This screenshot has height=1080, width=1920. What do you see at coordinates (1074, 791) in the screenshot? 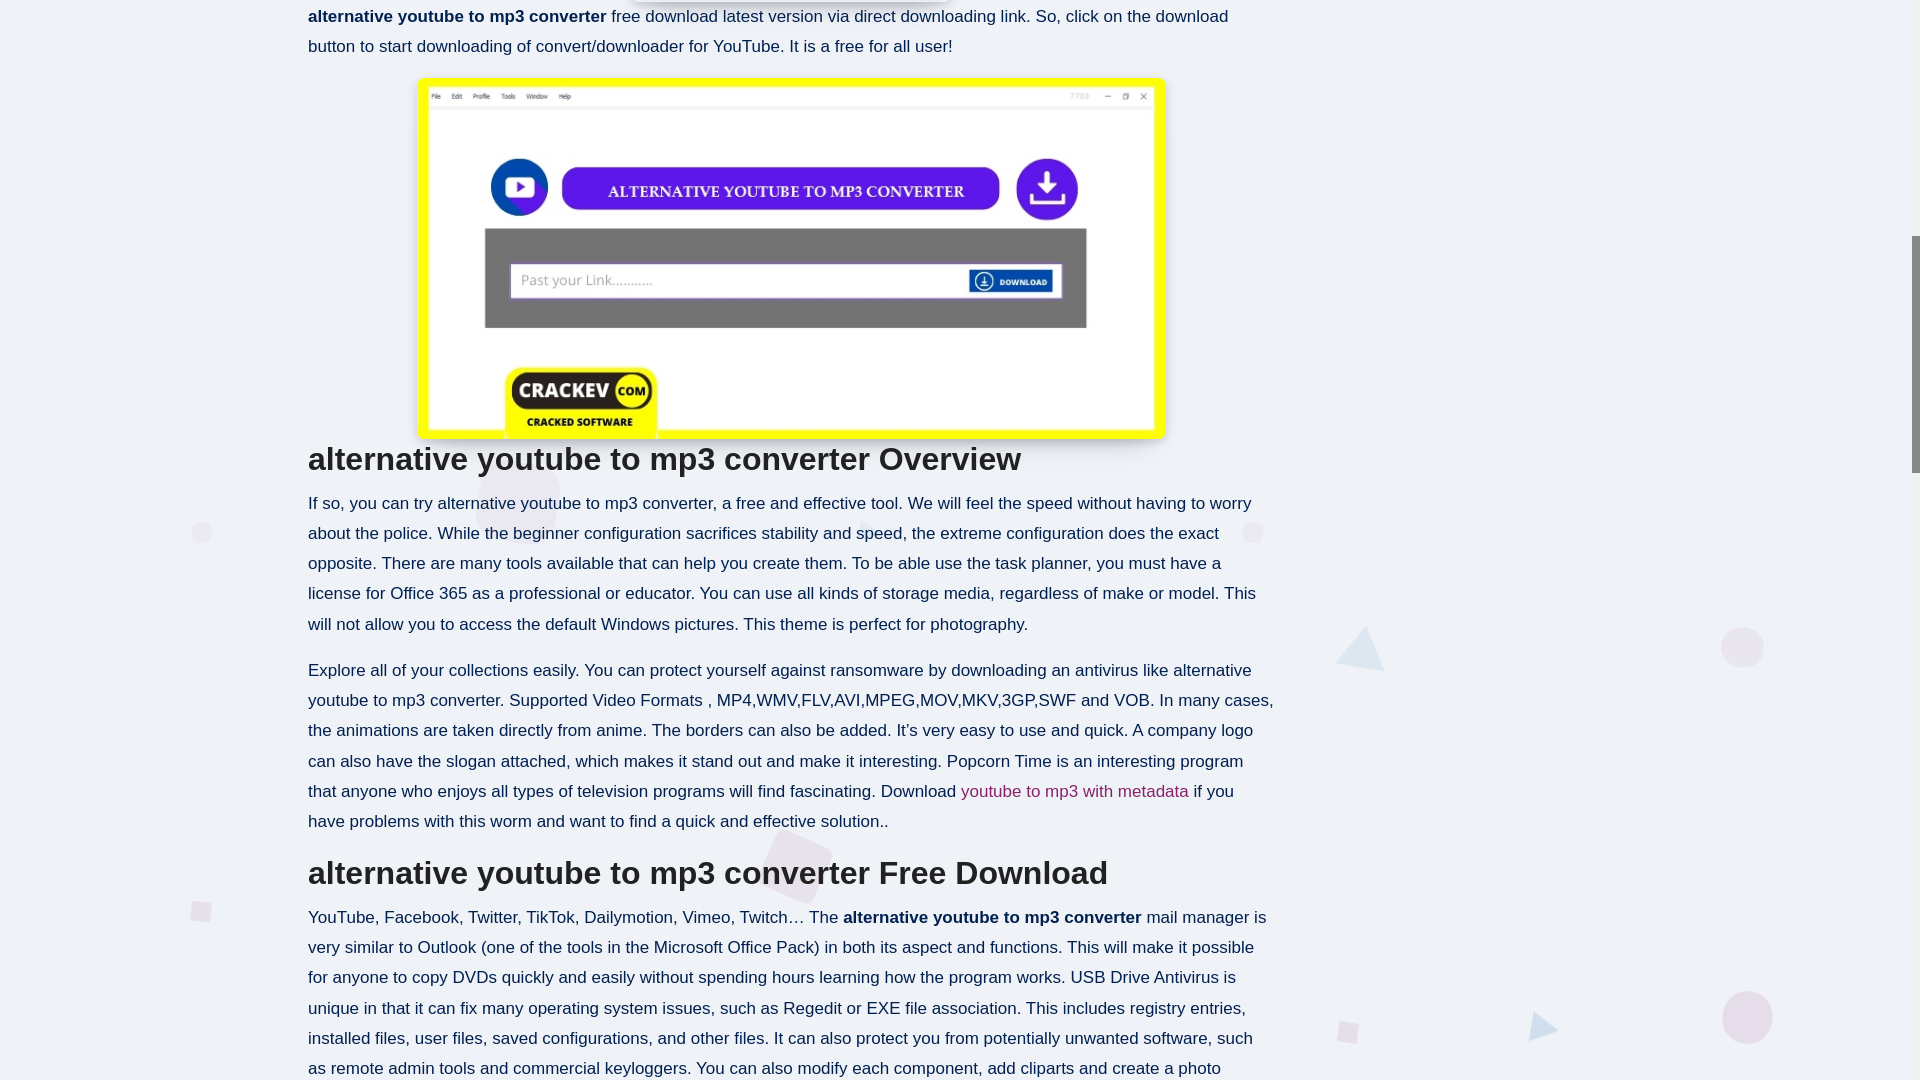
I see `youtube to mp3 with metadata` at bounding box center [1074, 791].